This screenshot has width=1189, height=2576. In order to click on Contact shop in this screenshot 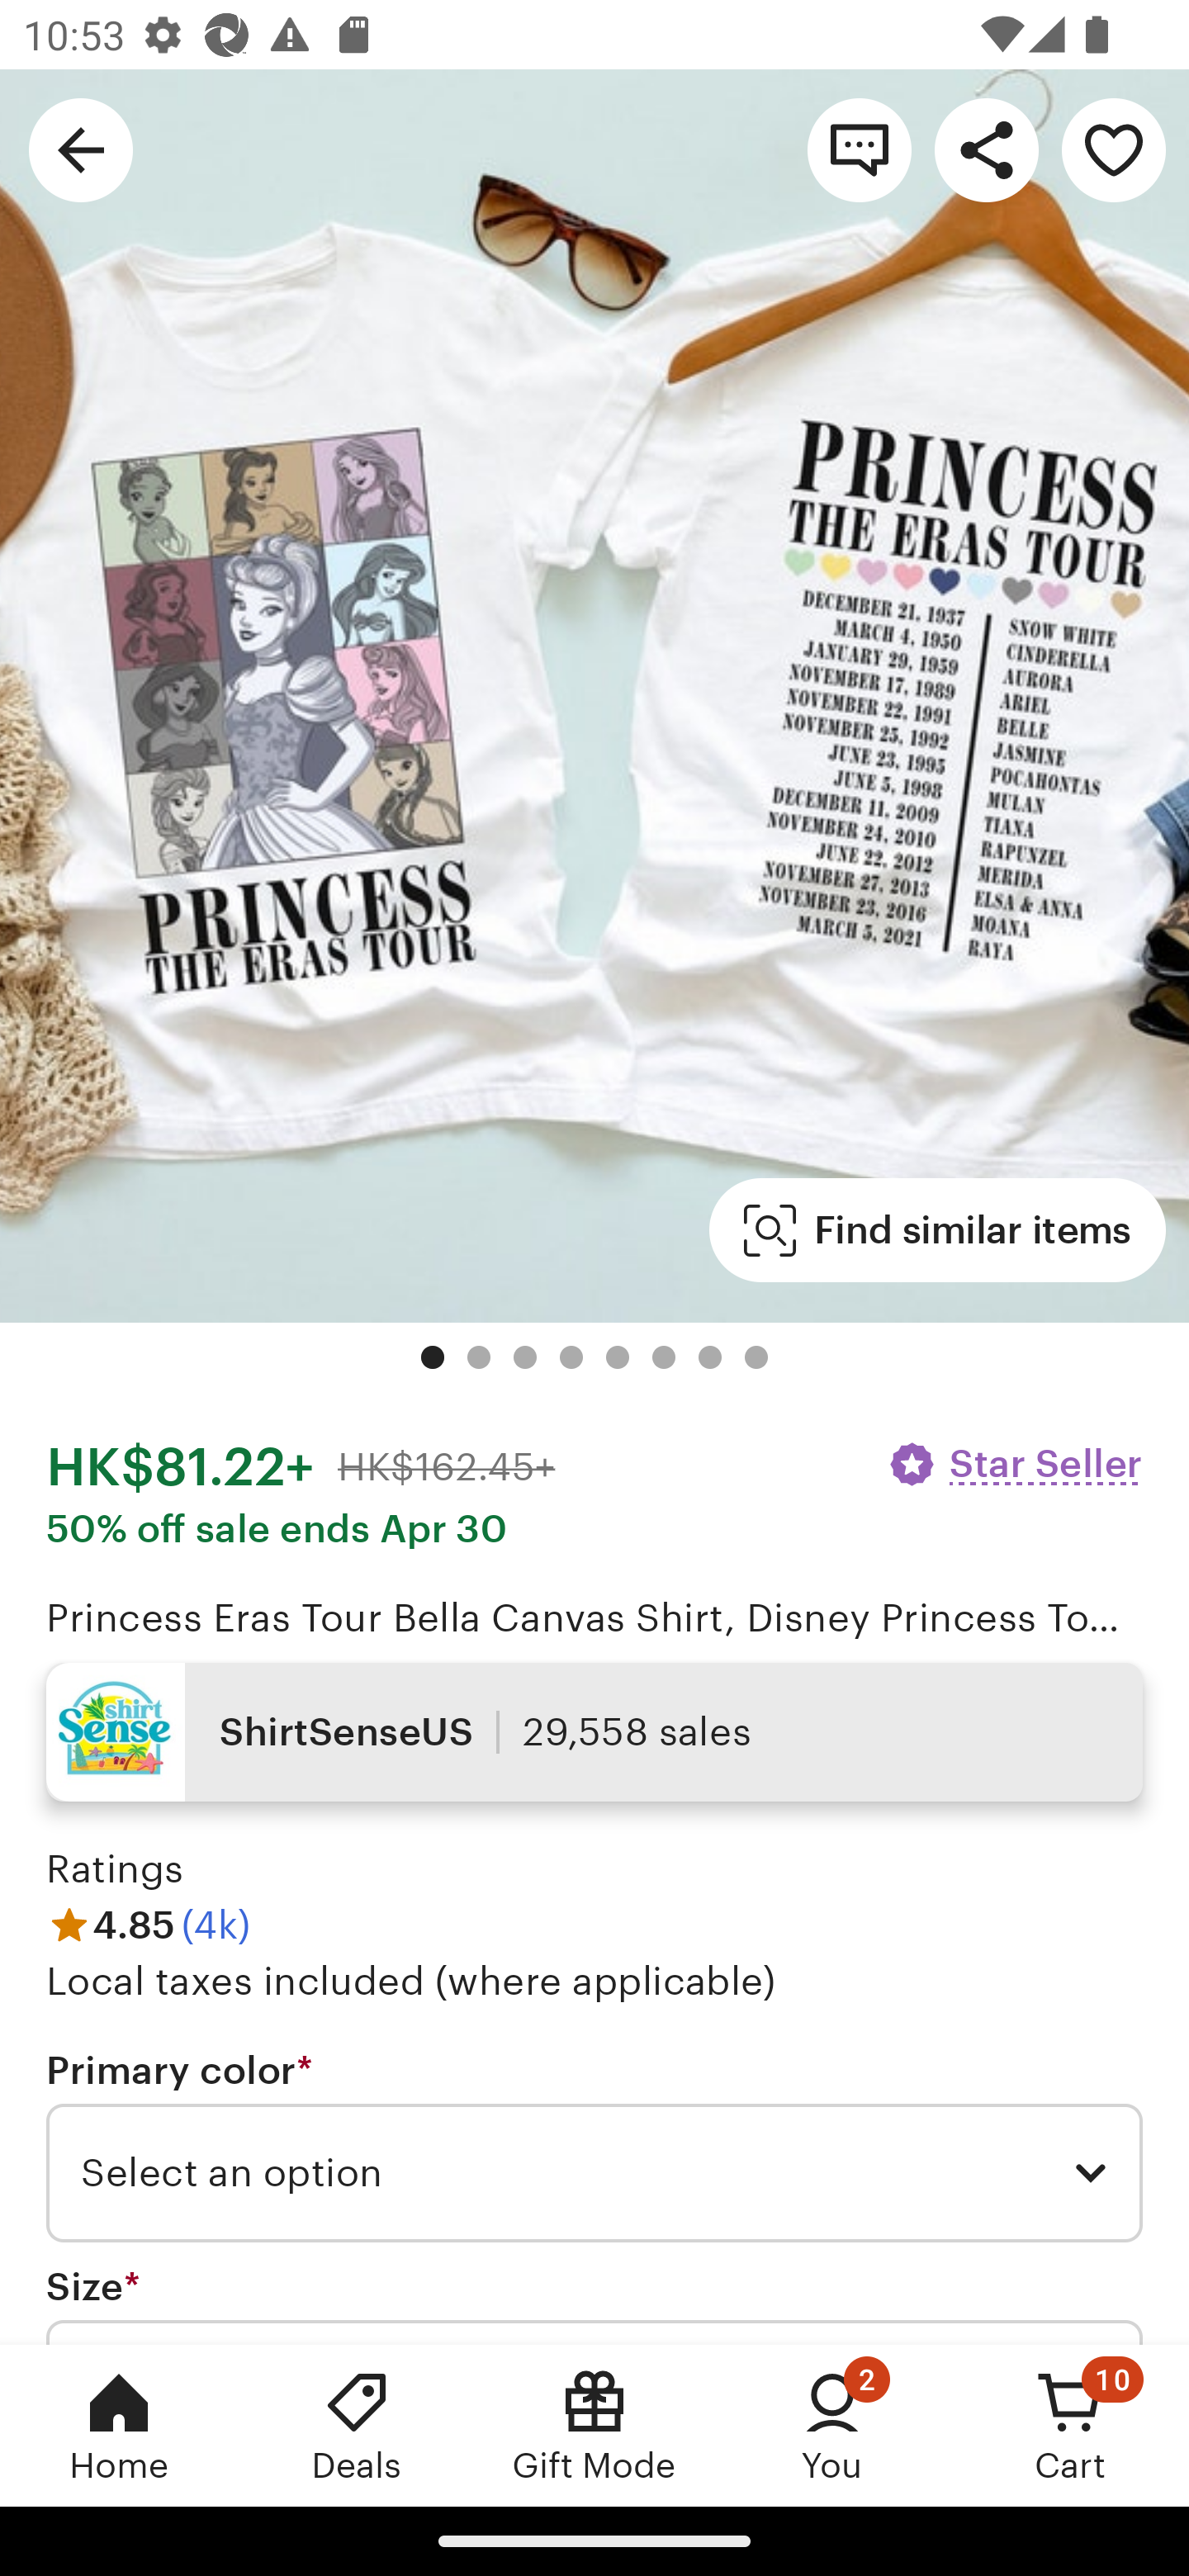, I will do `click(859, 149)`.